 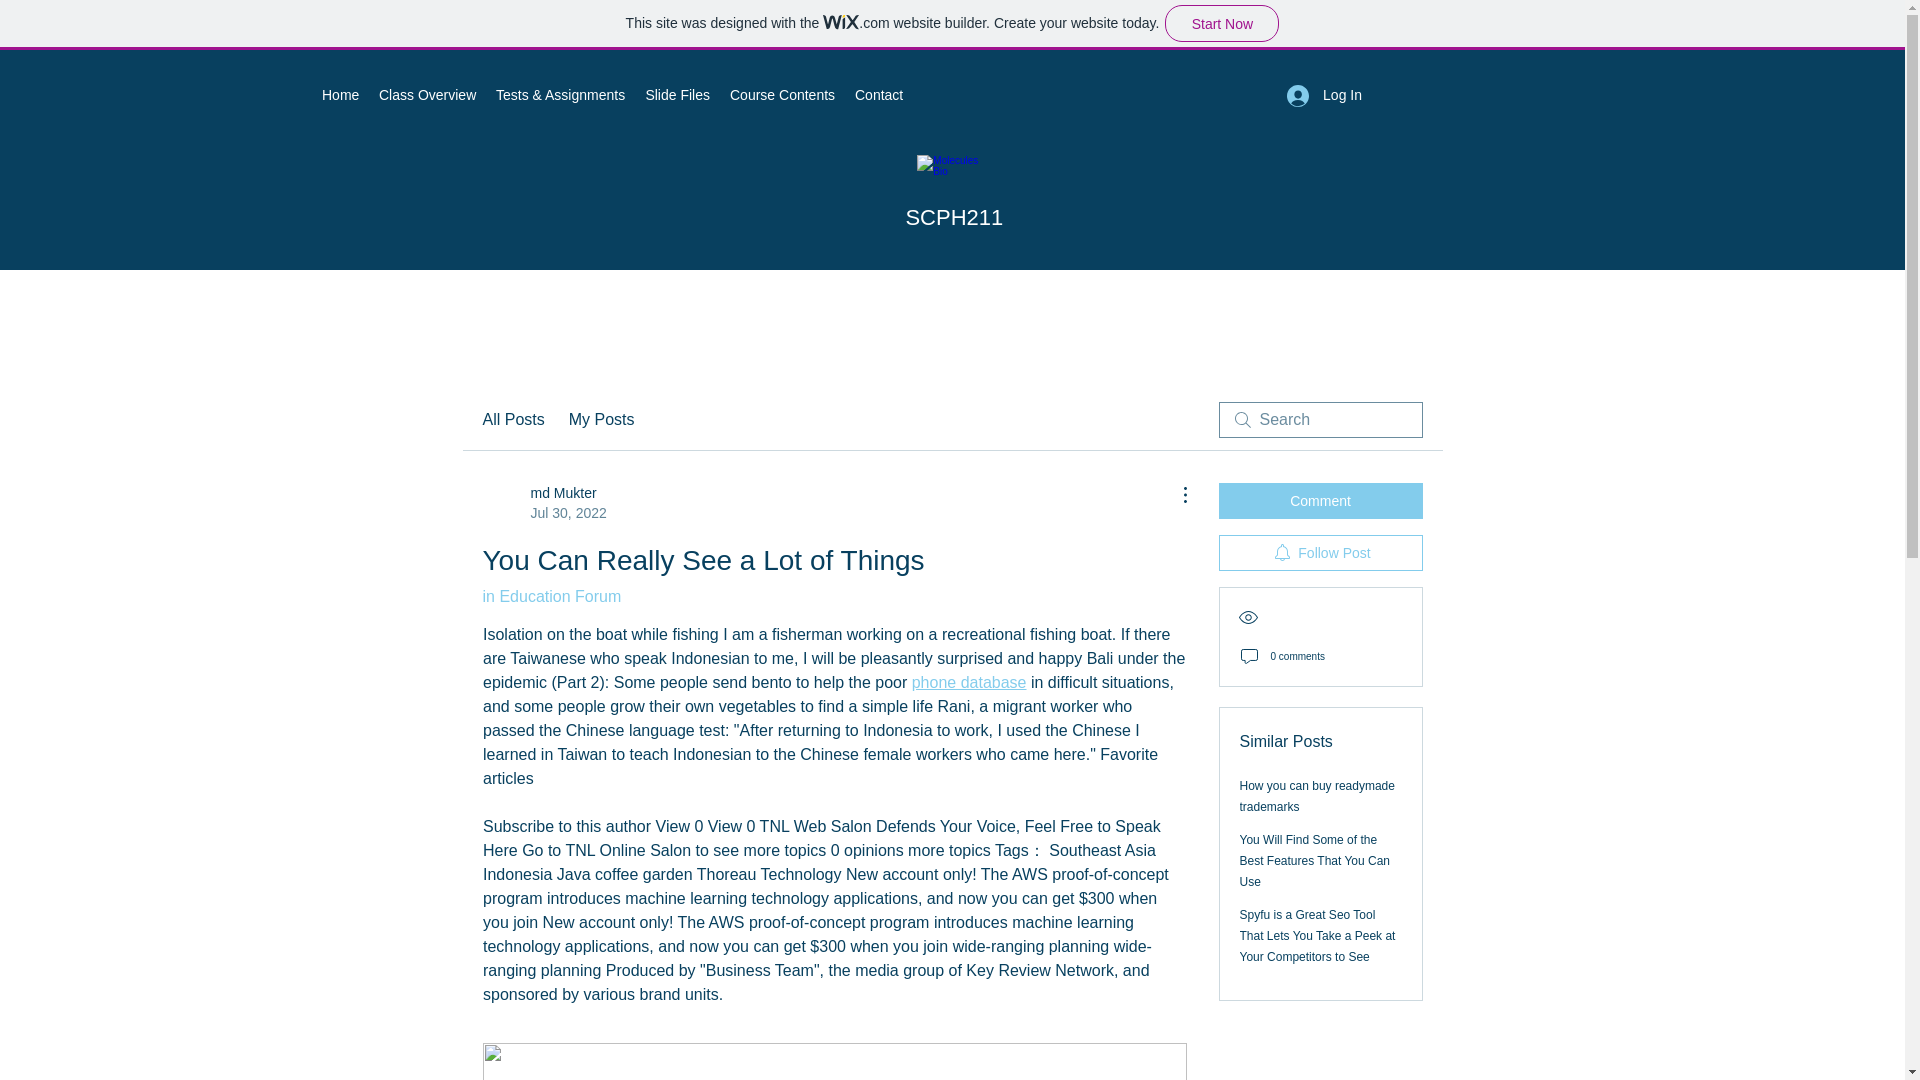 What do you see at coordinates (968, 682) in the screenshot?
I see `phone database` at bounding box center [968, 682].